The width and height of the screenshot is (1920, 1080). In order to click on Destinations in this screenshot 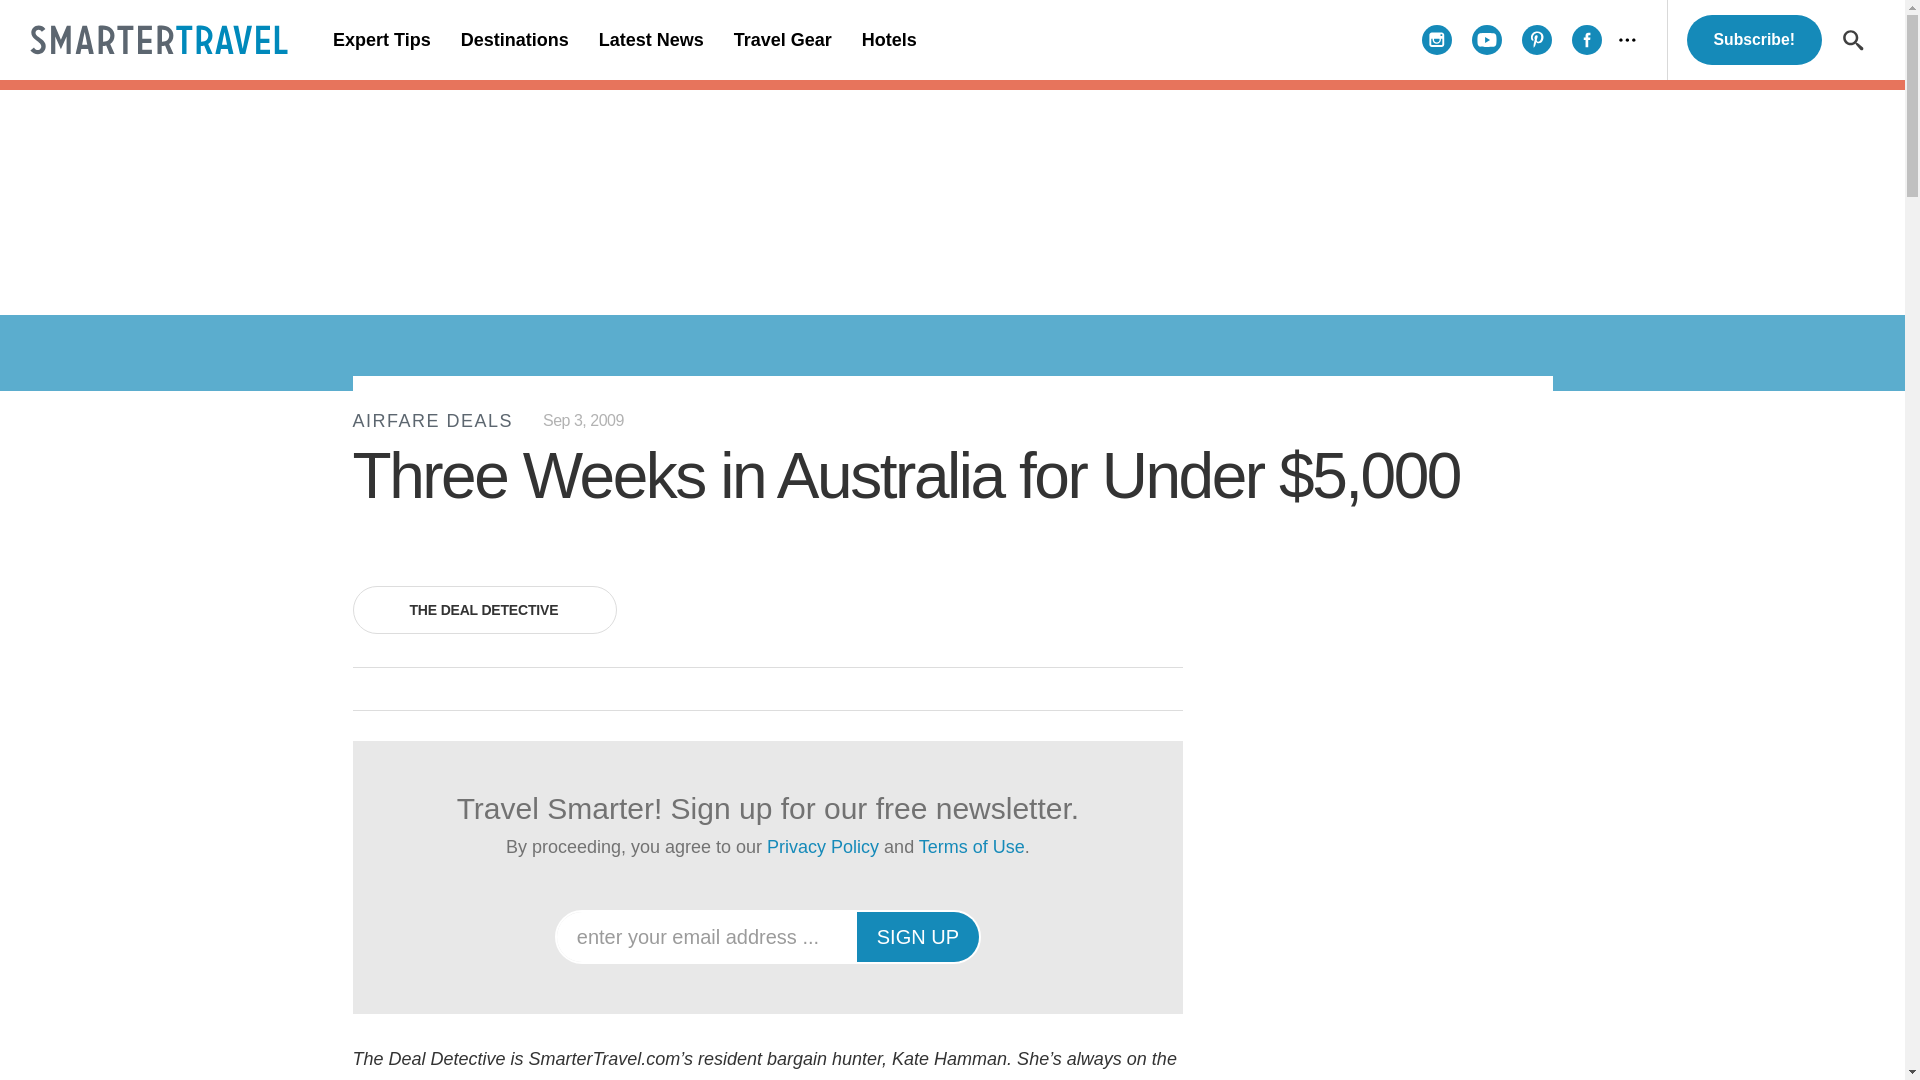, I will do `click(514, 40)`.